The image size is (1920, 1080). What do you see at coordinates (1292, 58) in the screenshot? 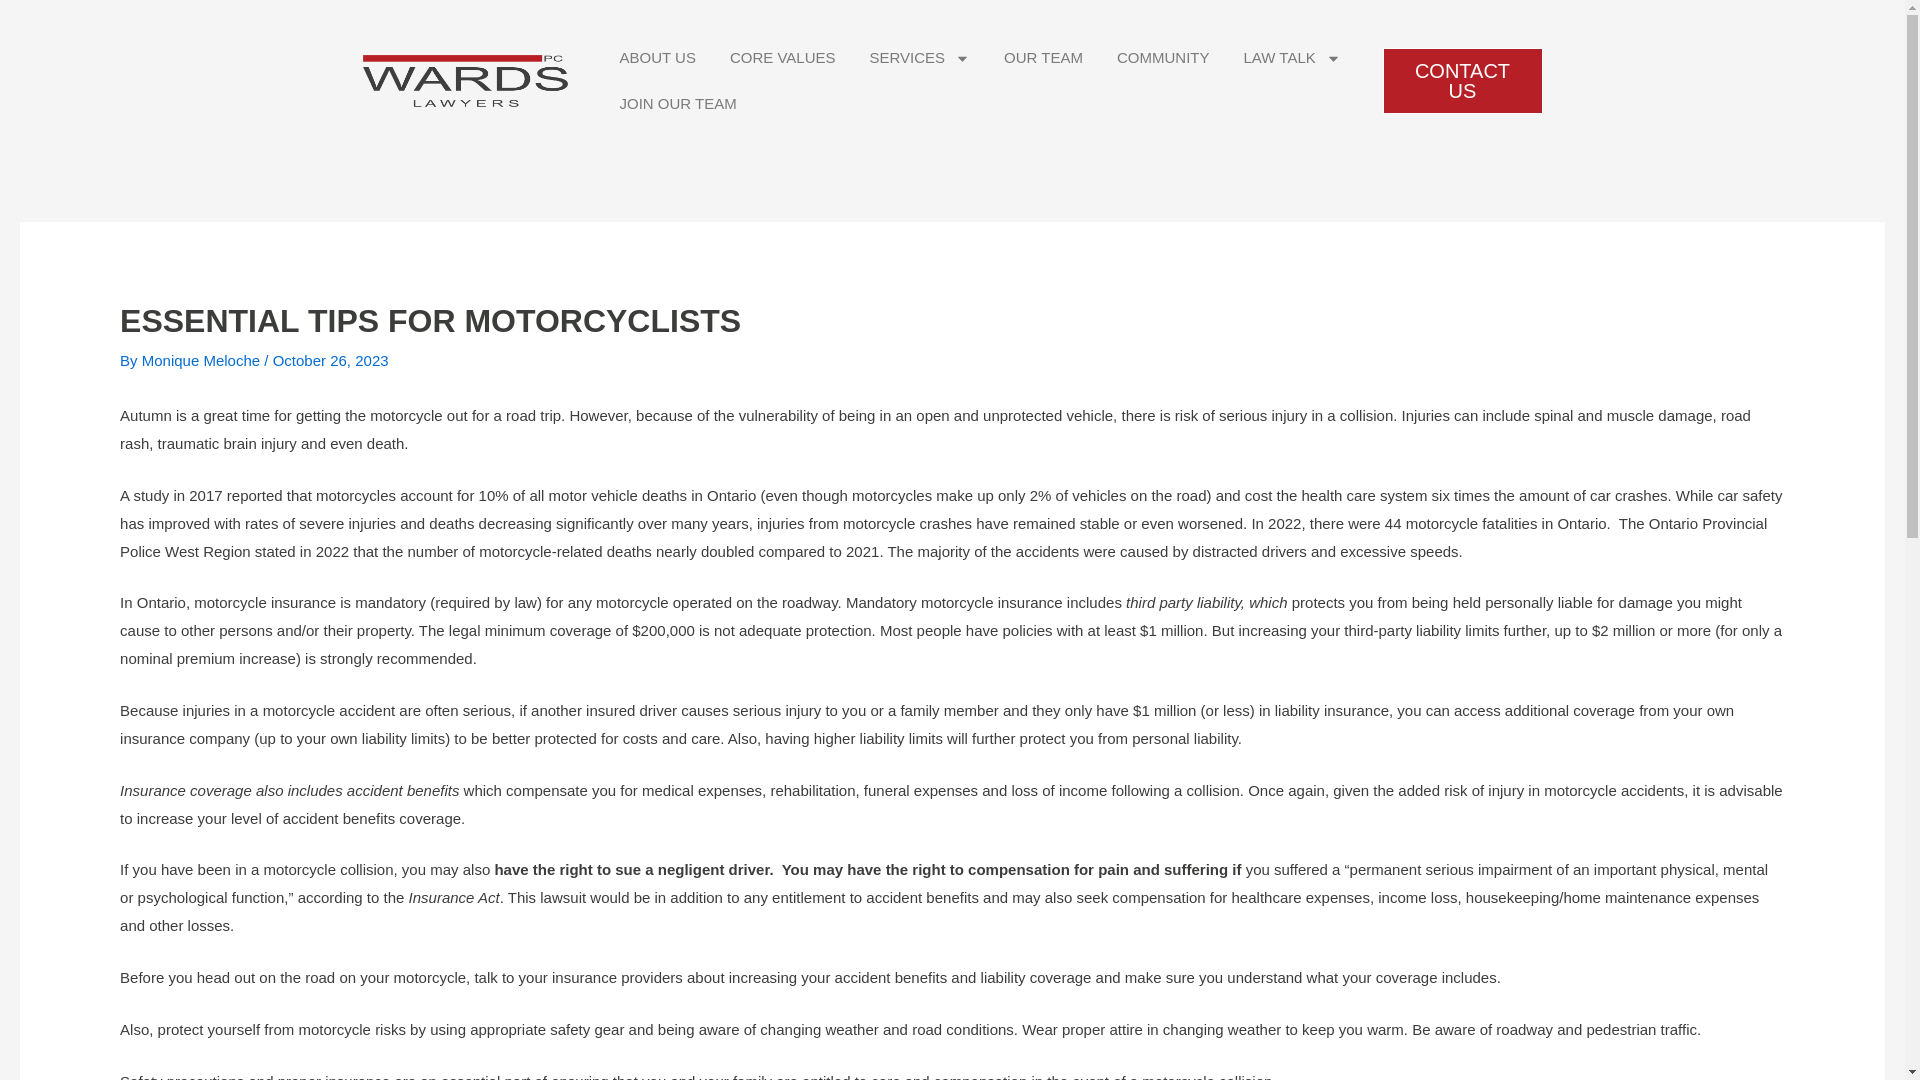
I see `LAW TALK` at bounding box center [1292, 58].